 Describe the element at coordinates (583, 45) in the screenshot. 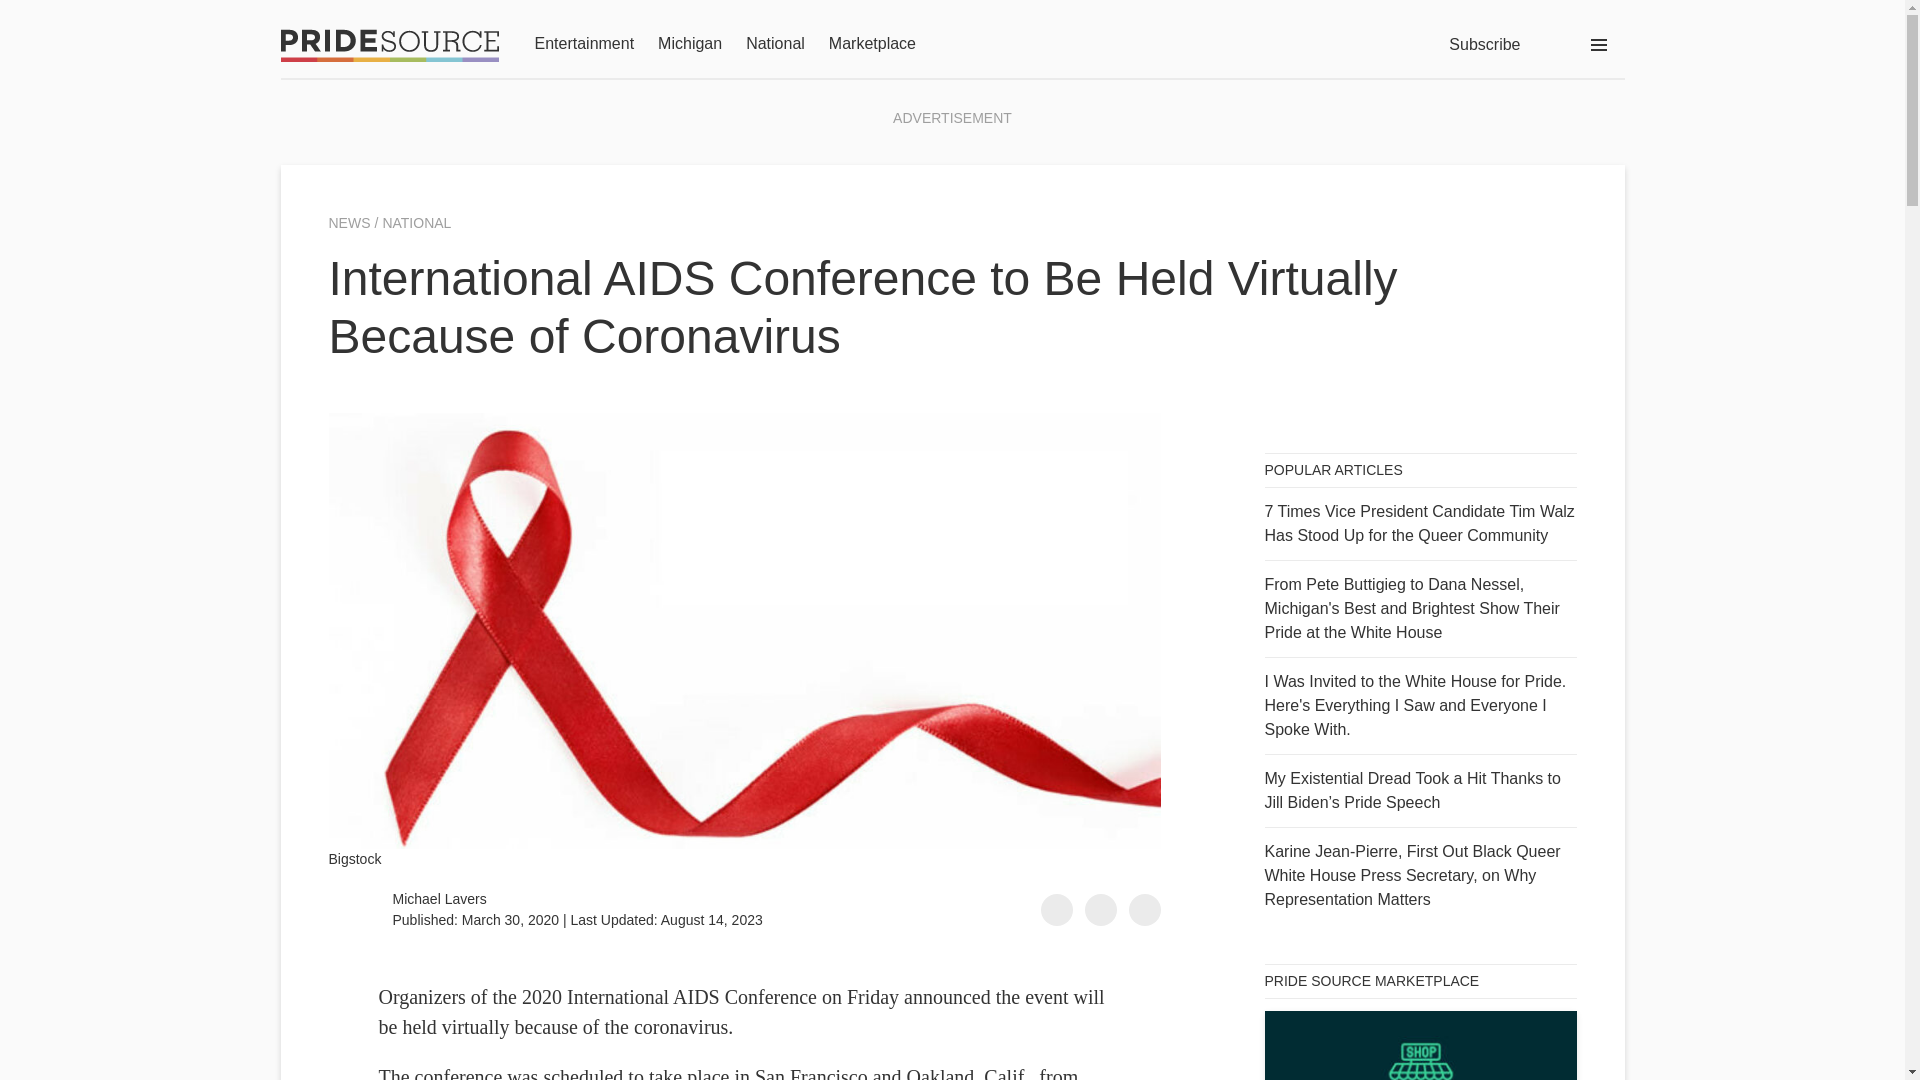

I see `Entertainment` at that location.